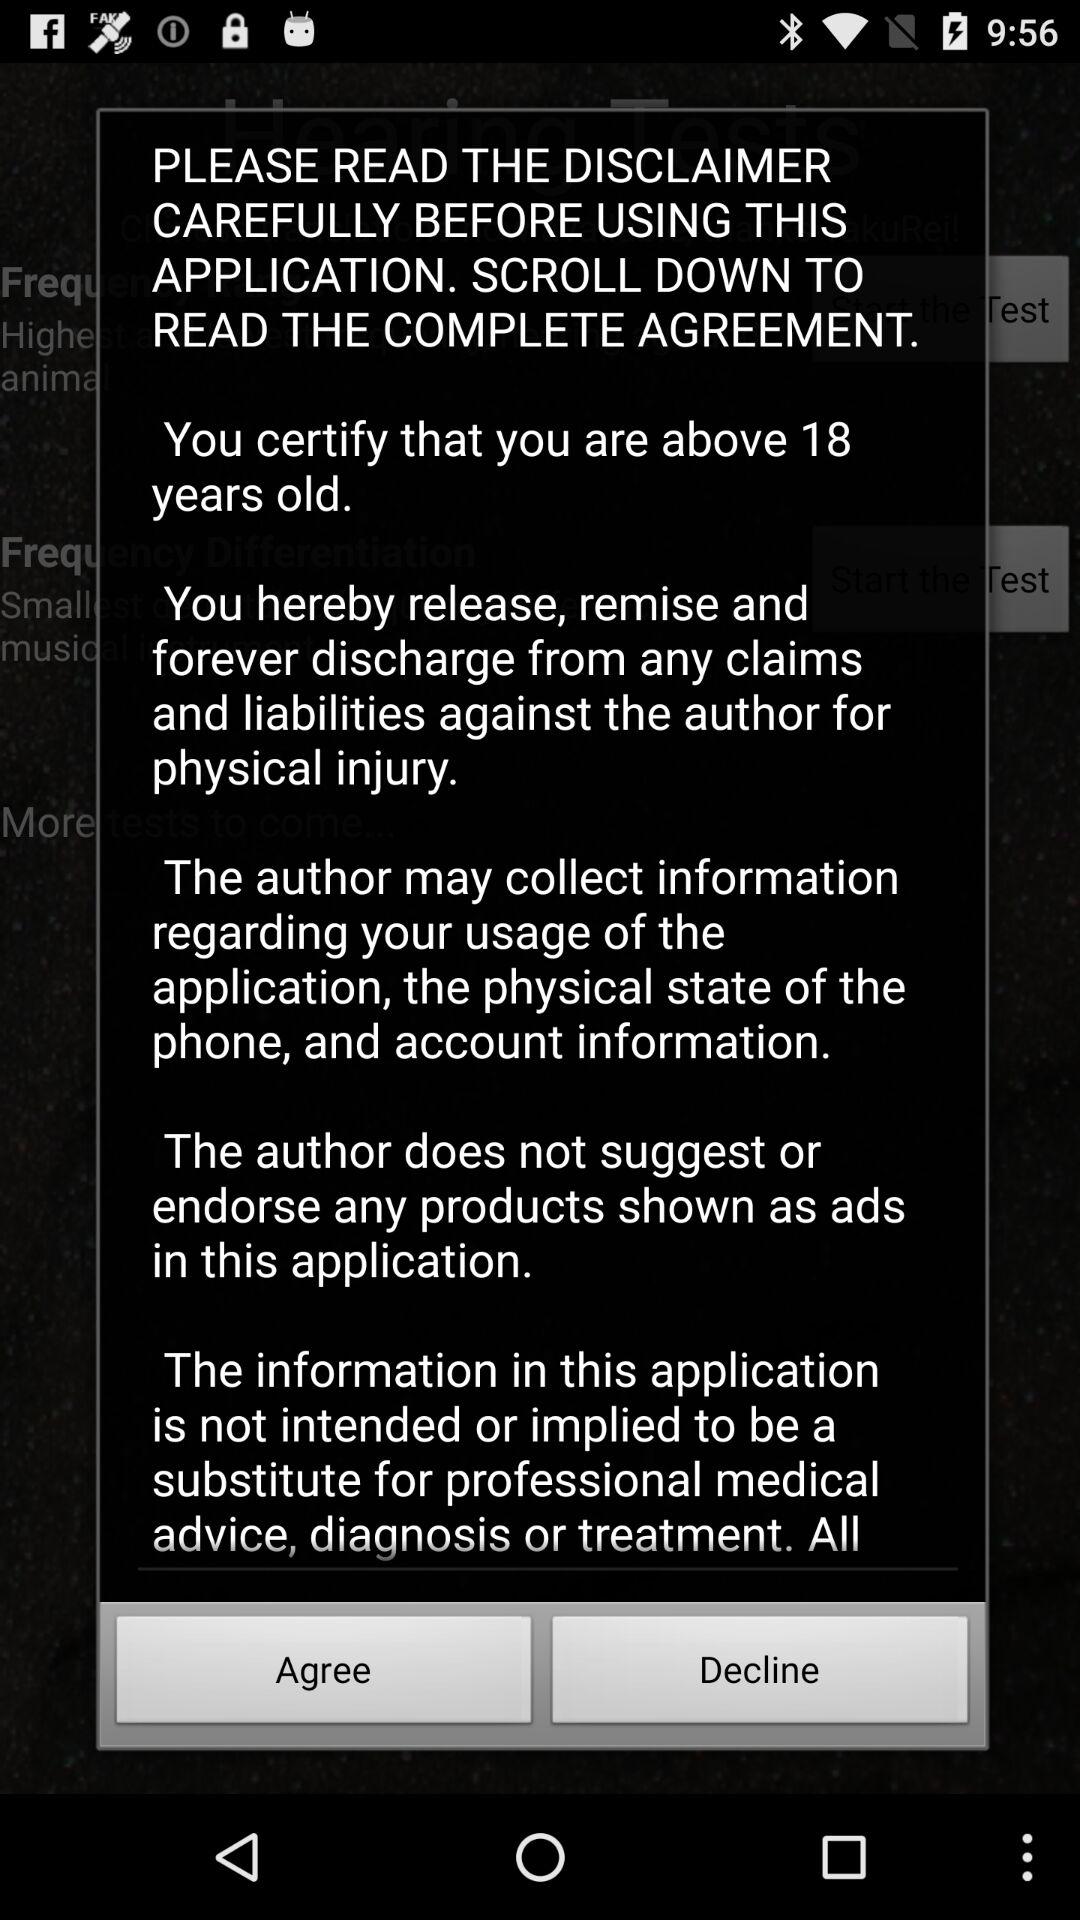 Image resolution: width=1080 pixels, height=1920 pixels. Describe the element at coordinates (760, 1675) in the screenshot. I see `choose the decline item` at that location.